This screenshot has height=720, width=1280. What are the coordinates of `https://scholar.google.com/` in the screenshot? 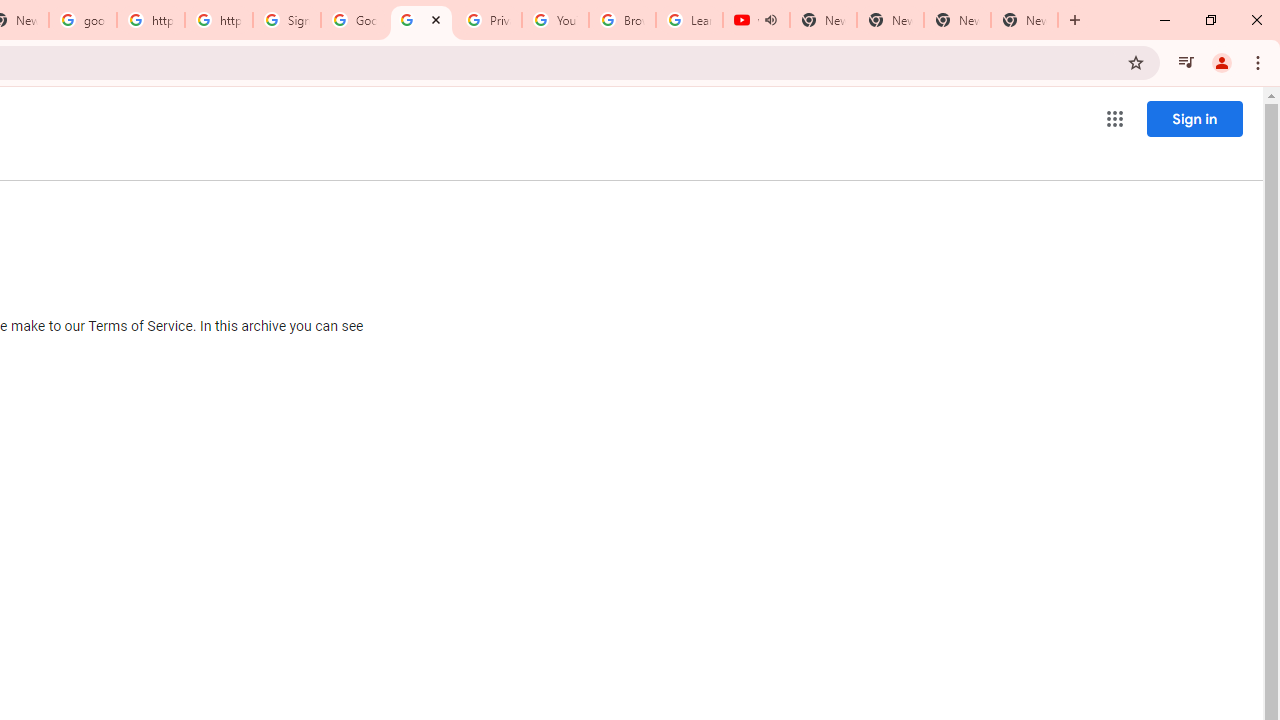 It's located at (150, 20).